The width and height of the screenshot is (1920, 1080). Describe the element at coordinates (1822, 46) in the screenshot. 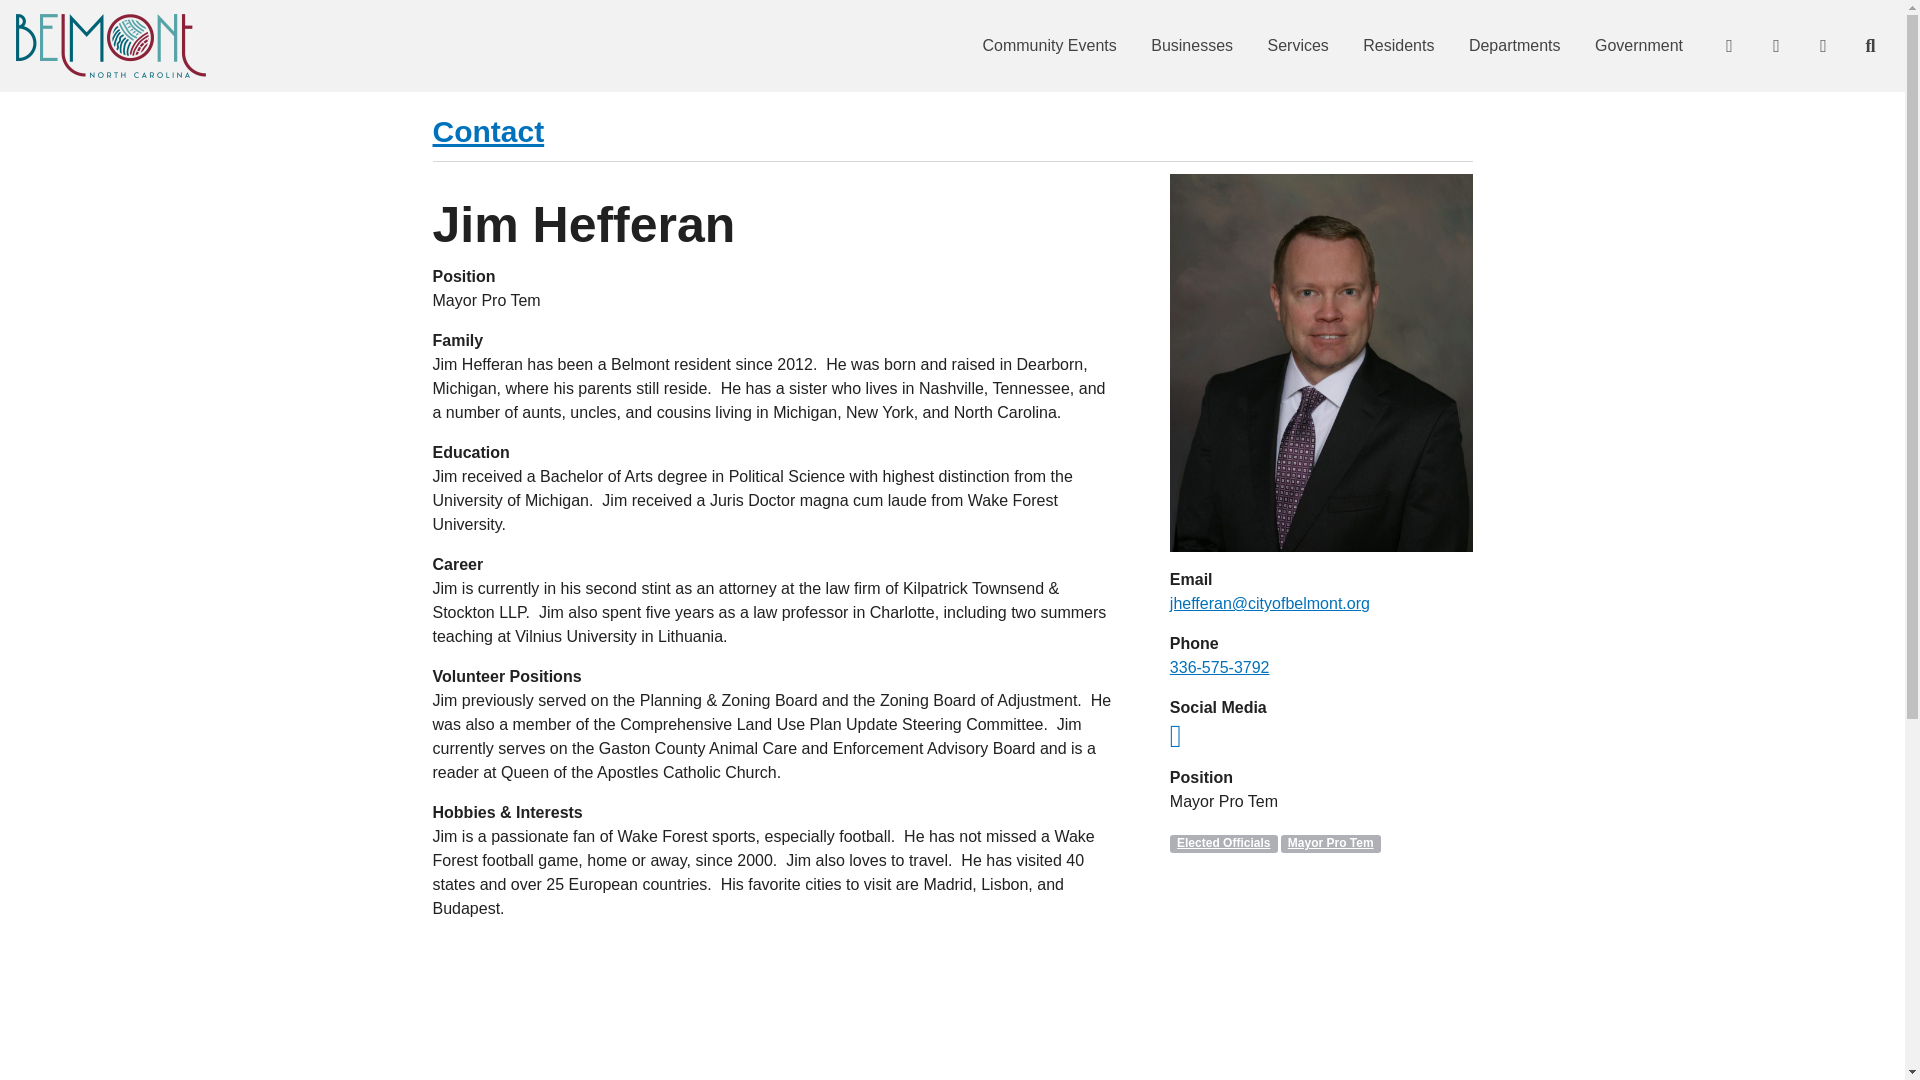

I see `Report Issue` at that location.